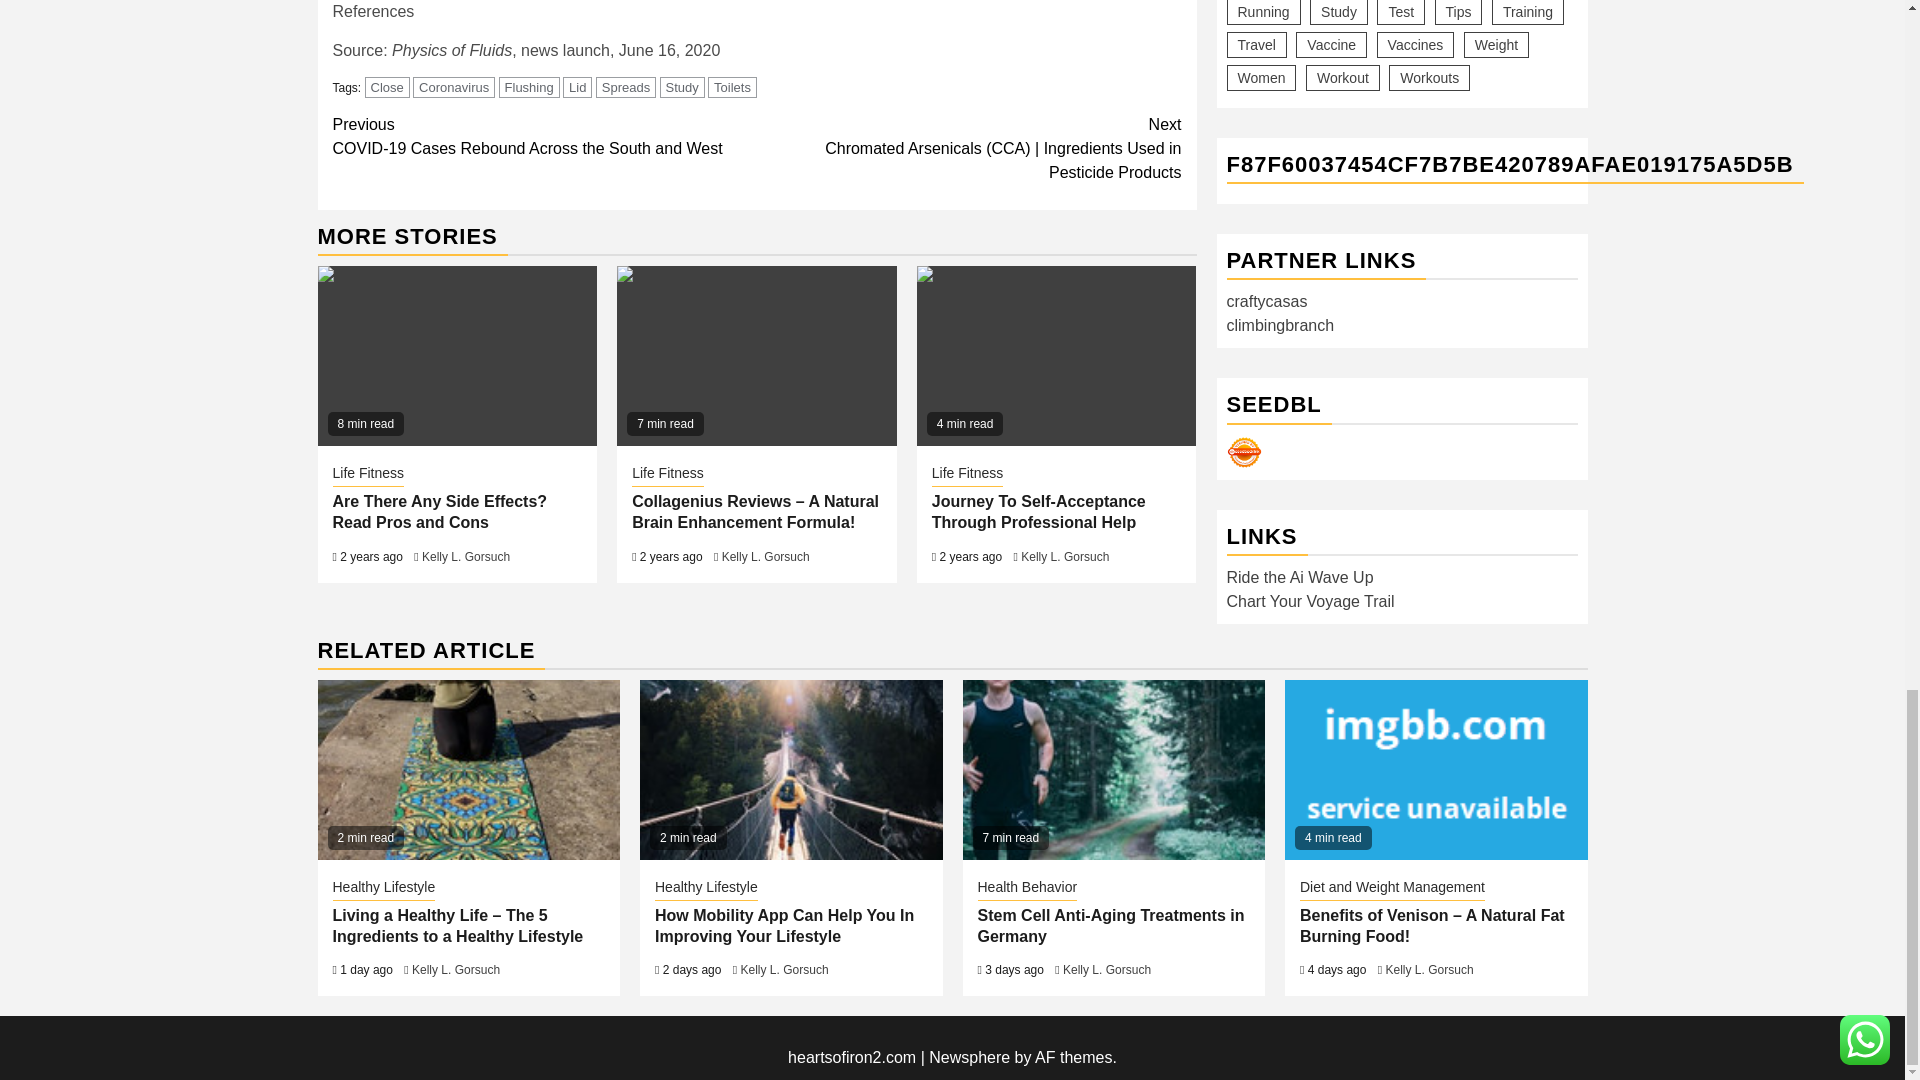  Describe the element at coordinates (1244, 245) in the screenshot. I see `Life Fitness` at that location.